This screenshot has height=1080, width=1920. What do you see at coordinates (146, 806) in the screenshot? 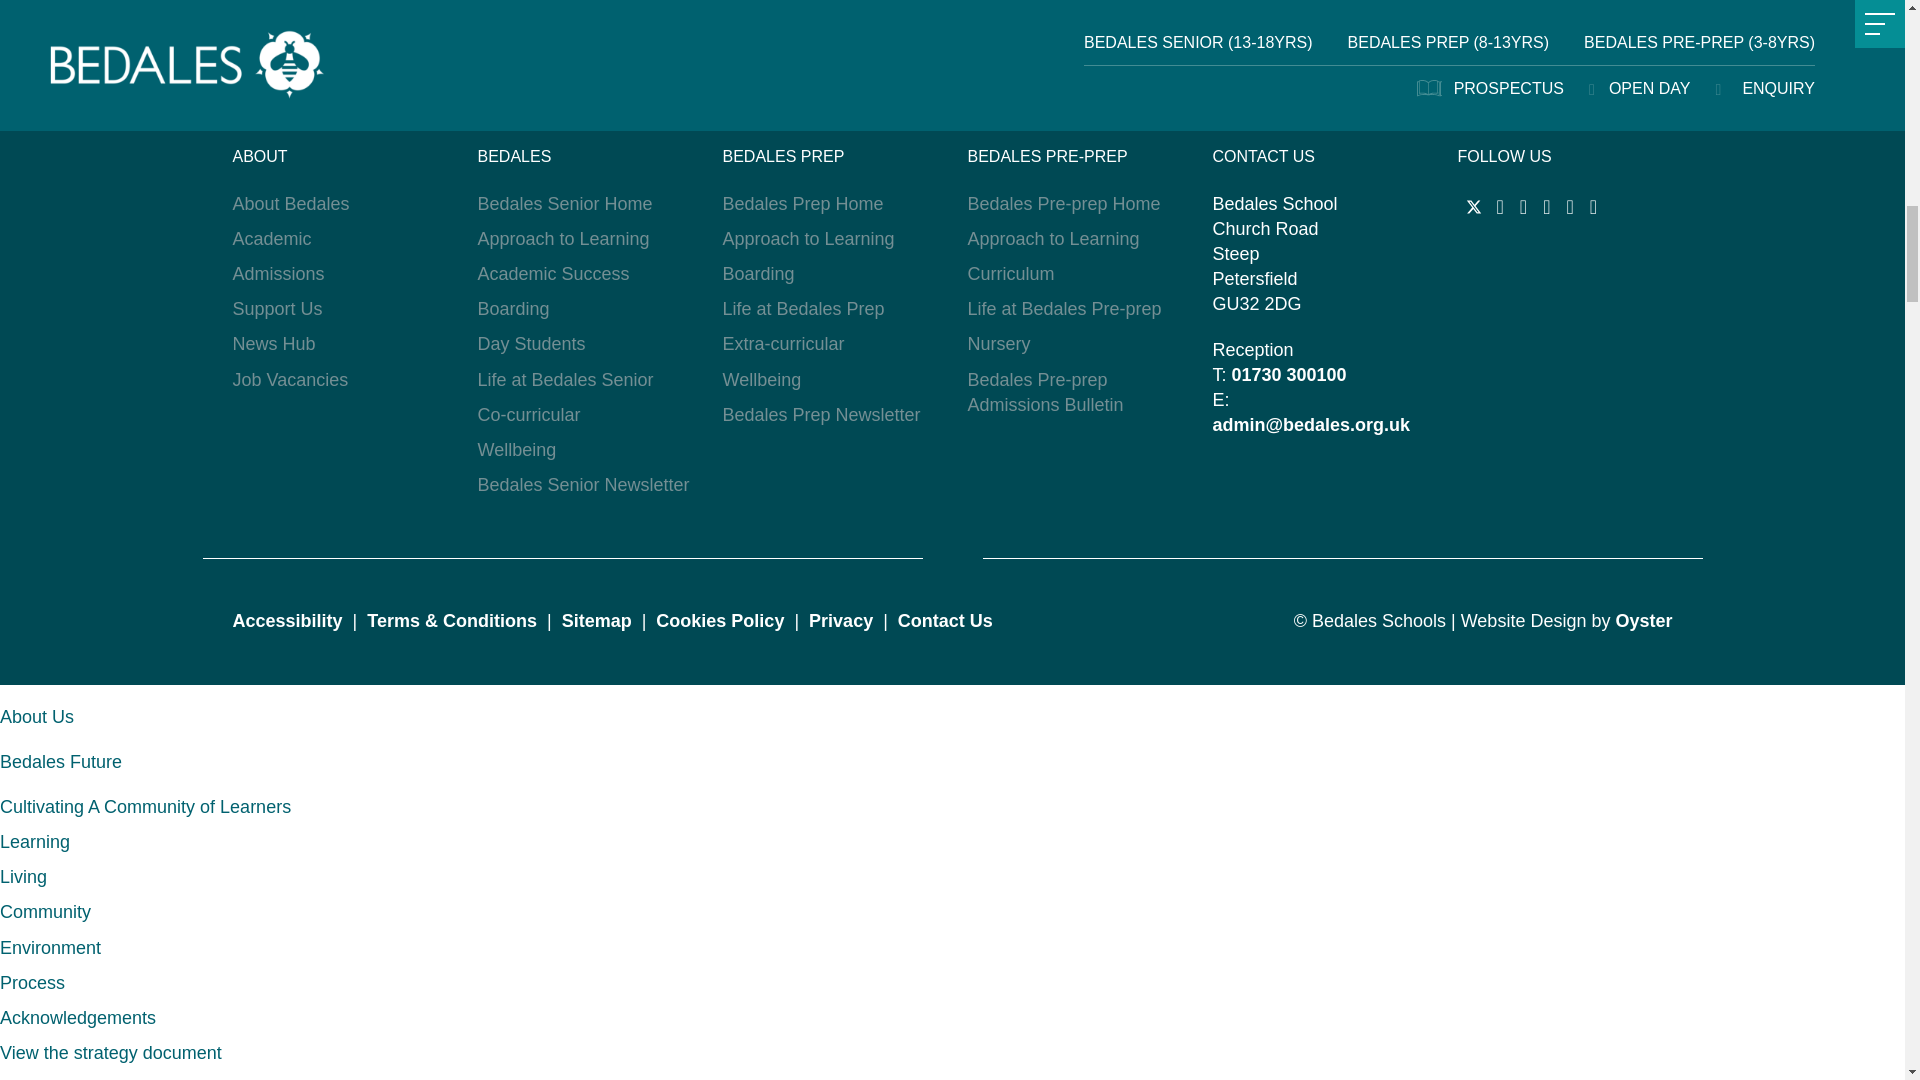
I see `Cultivating A Community of Learners` at bounding box center [146, 806].